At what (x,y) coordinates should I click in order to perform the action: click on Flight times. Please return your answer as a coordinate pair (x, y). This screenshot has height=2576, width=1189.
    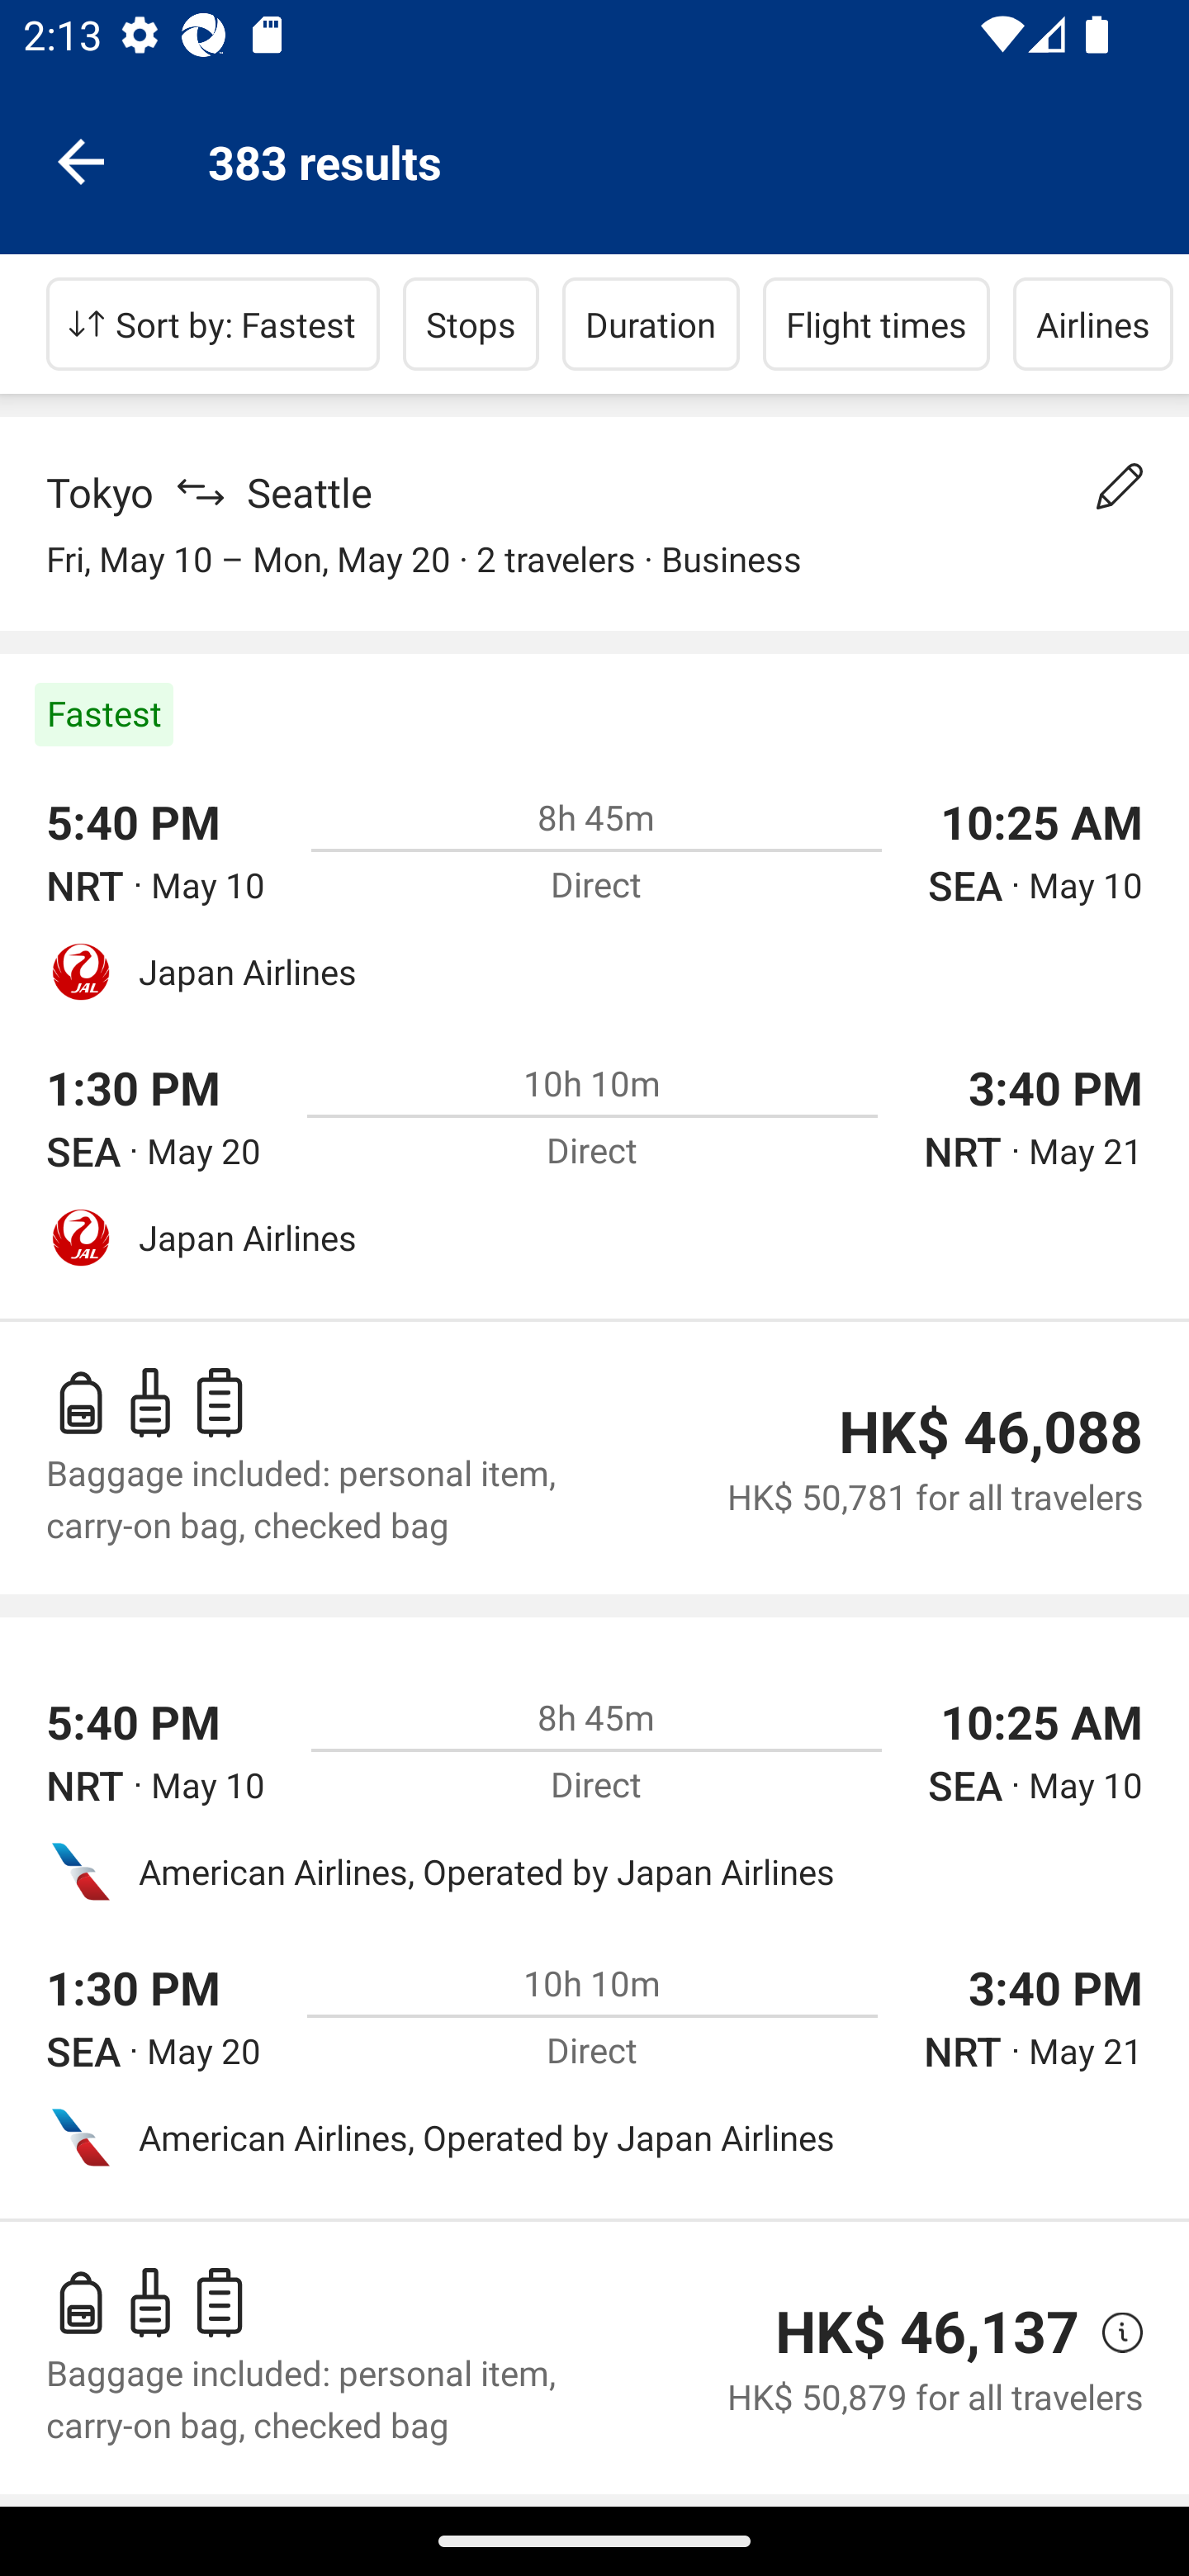
    Looking at the image, I should click on (877, 324).